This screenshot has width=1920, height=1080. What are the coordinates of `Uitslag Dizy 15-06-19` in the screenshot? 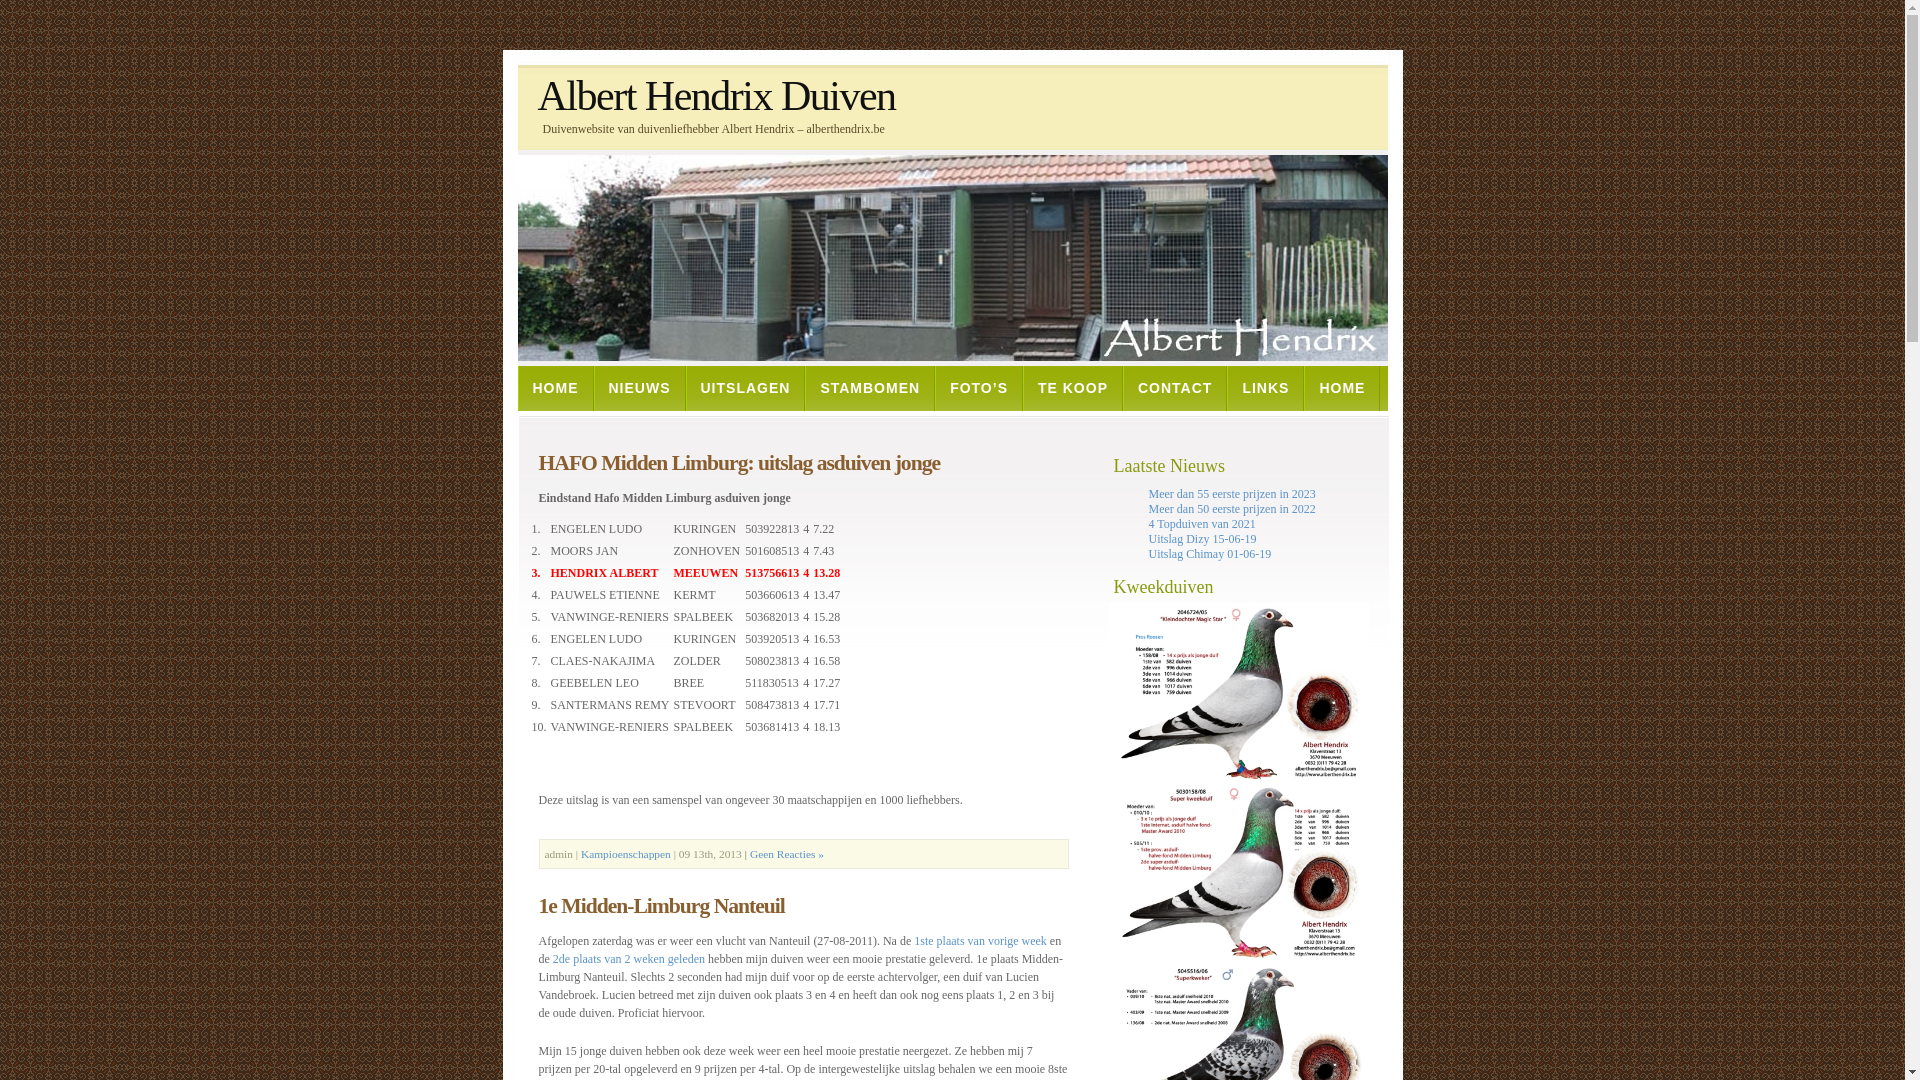 It's located at (1202, 539).